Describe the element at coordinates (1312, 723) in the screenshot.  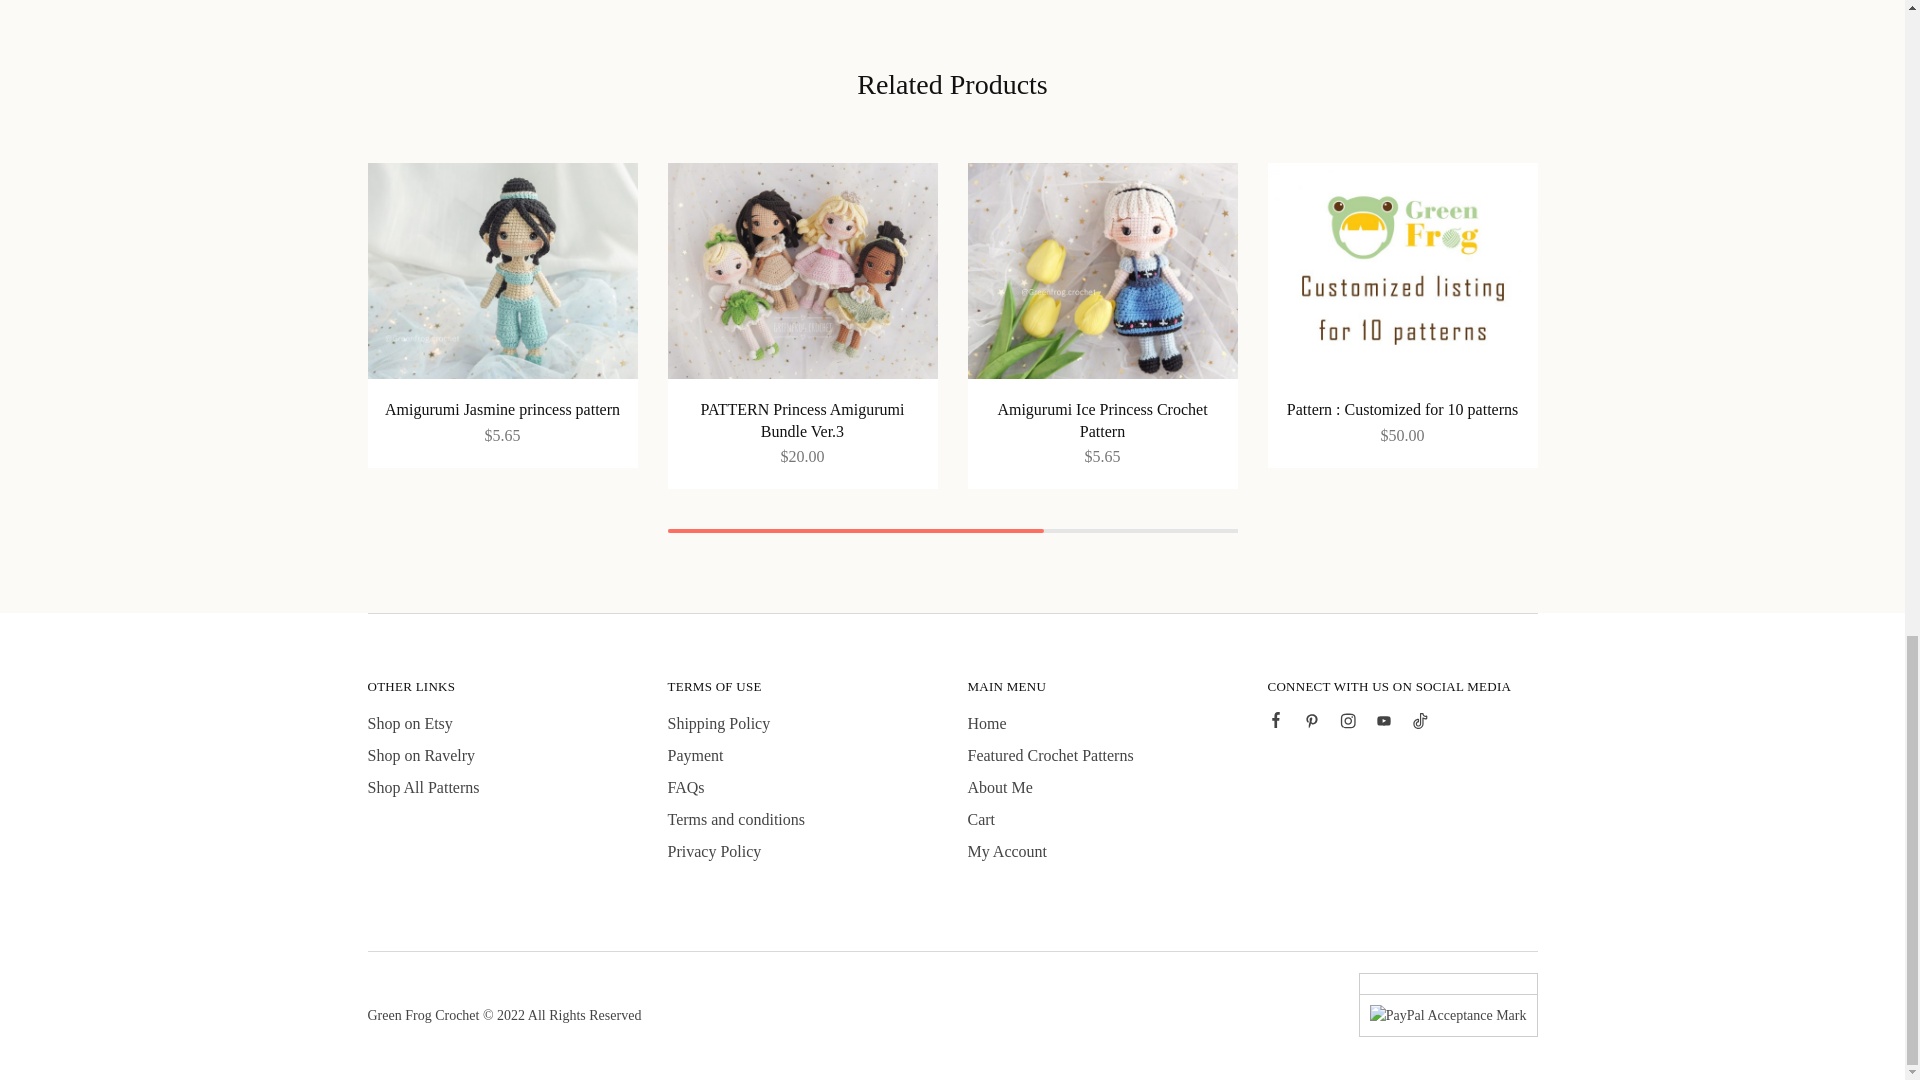
I see `Pinterest` at that location.